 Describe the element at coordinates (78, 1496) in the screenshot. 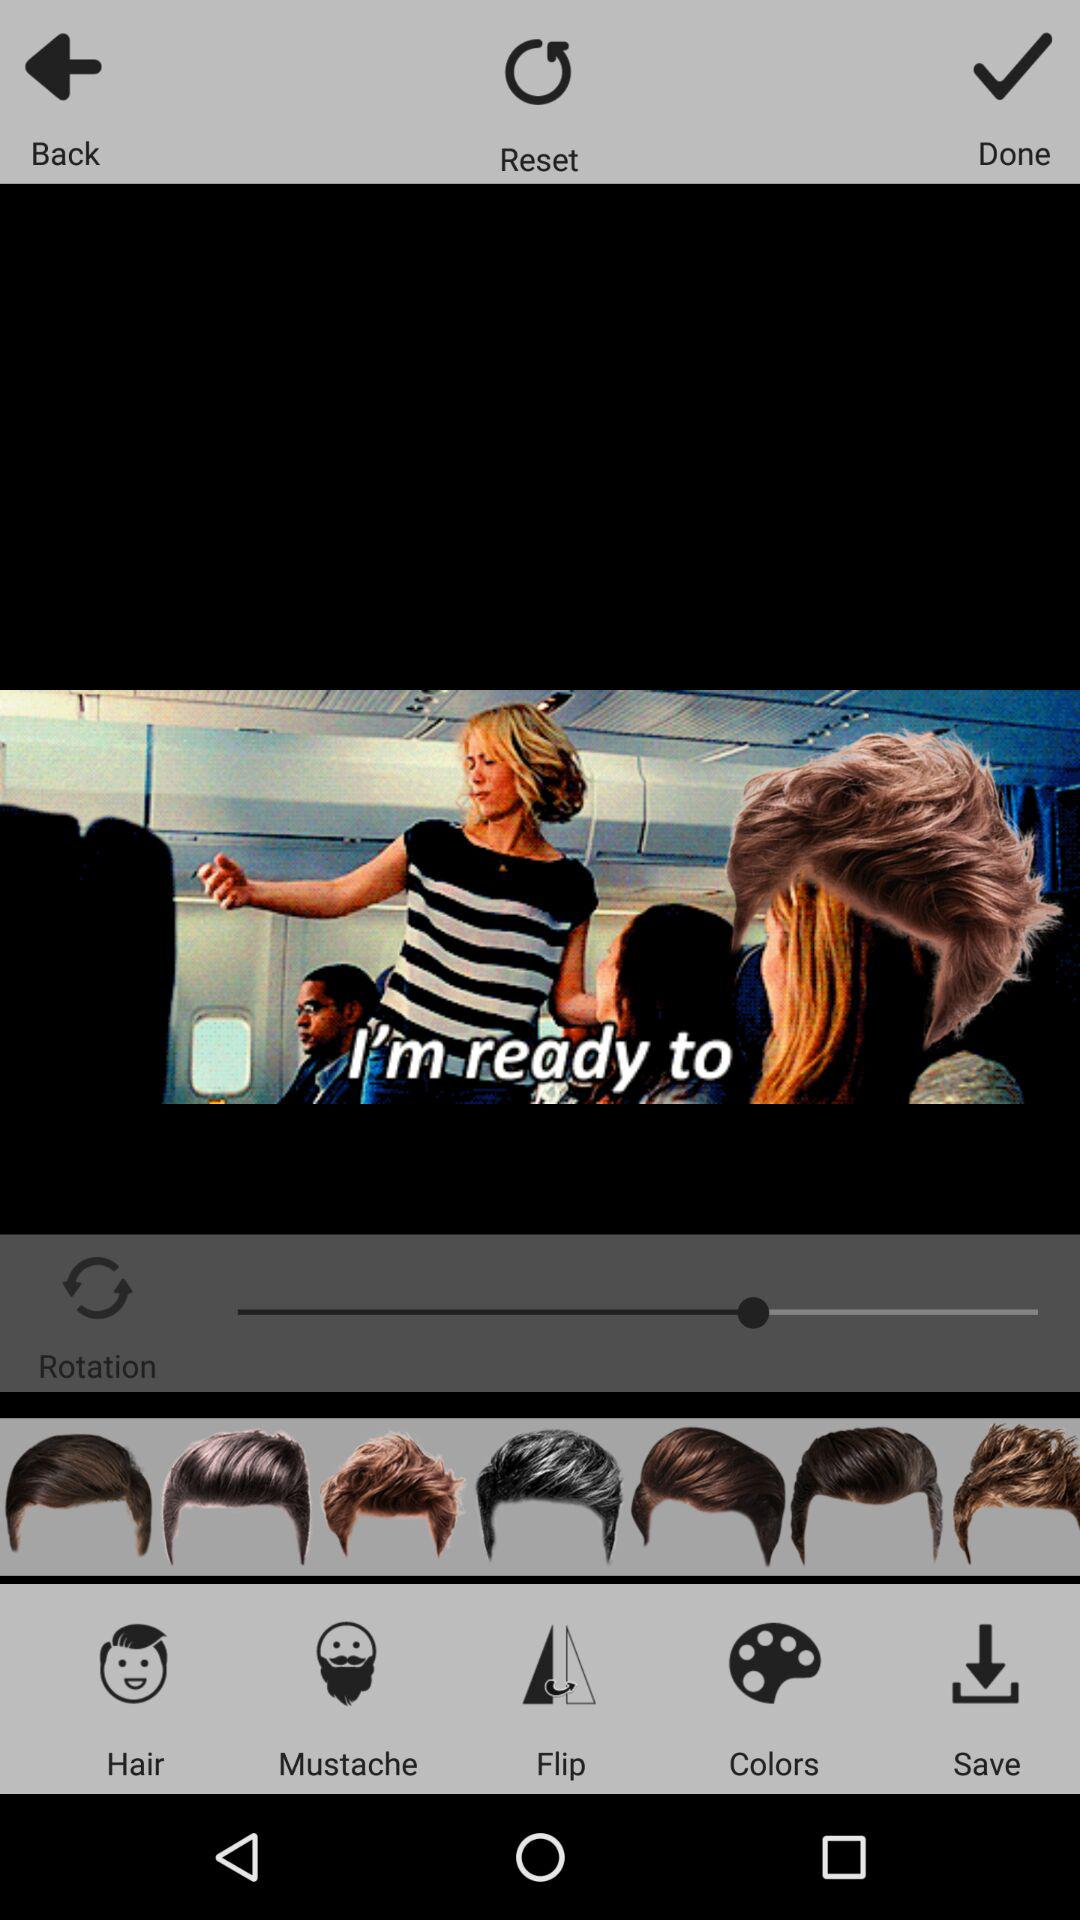

I see `select hair option` at that location.